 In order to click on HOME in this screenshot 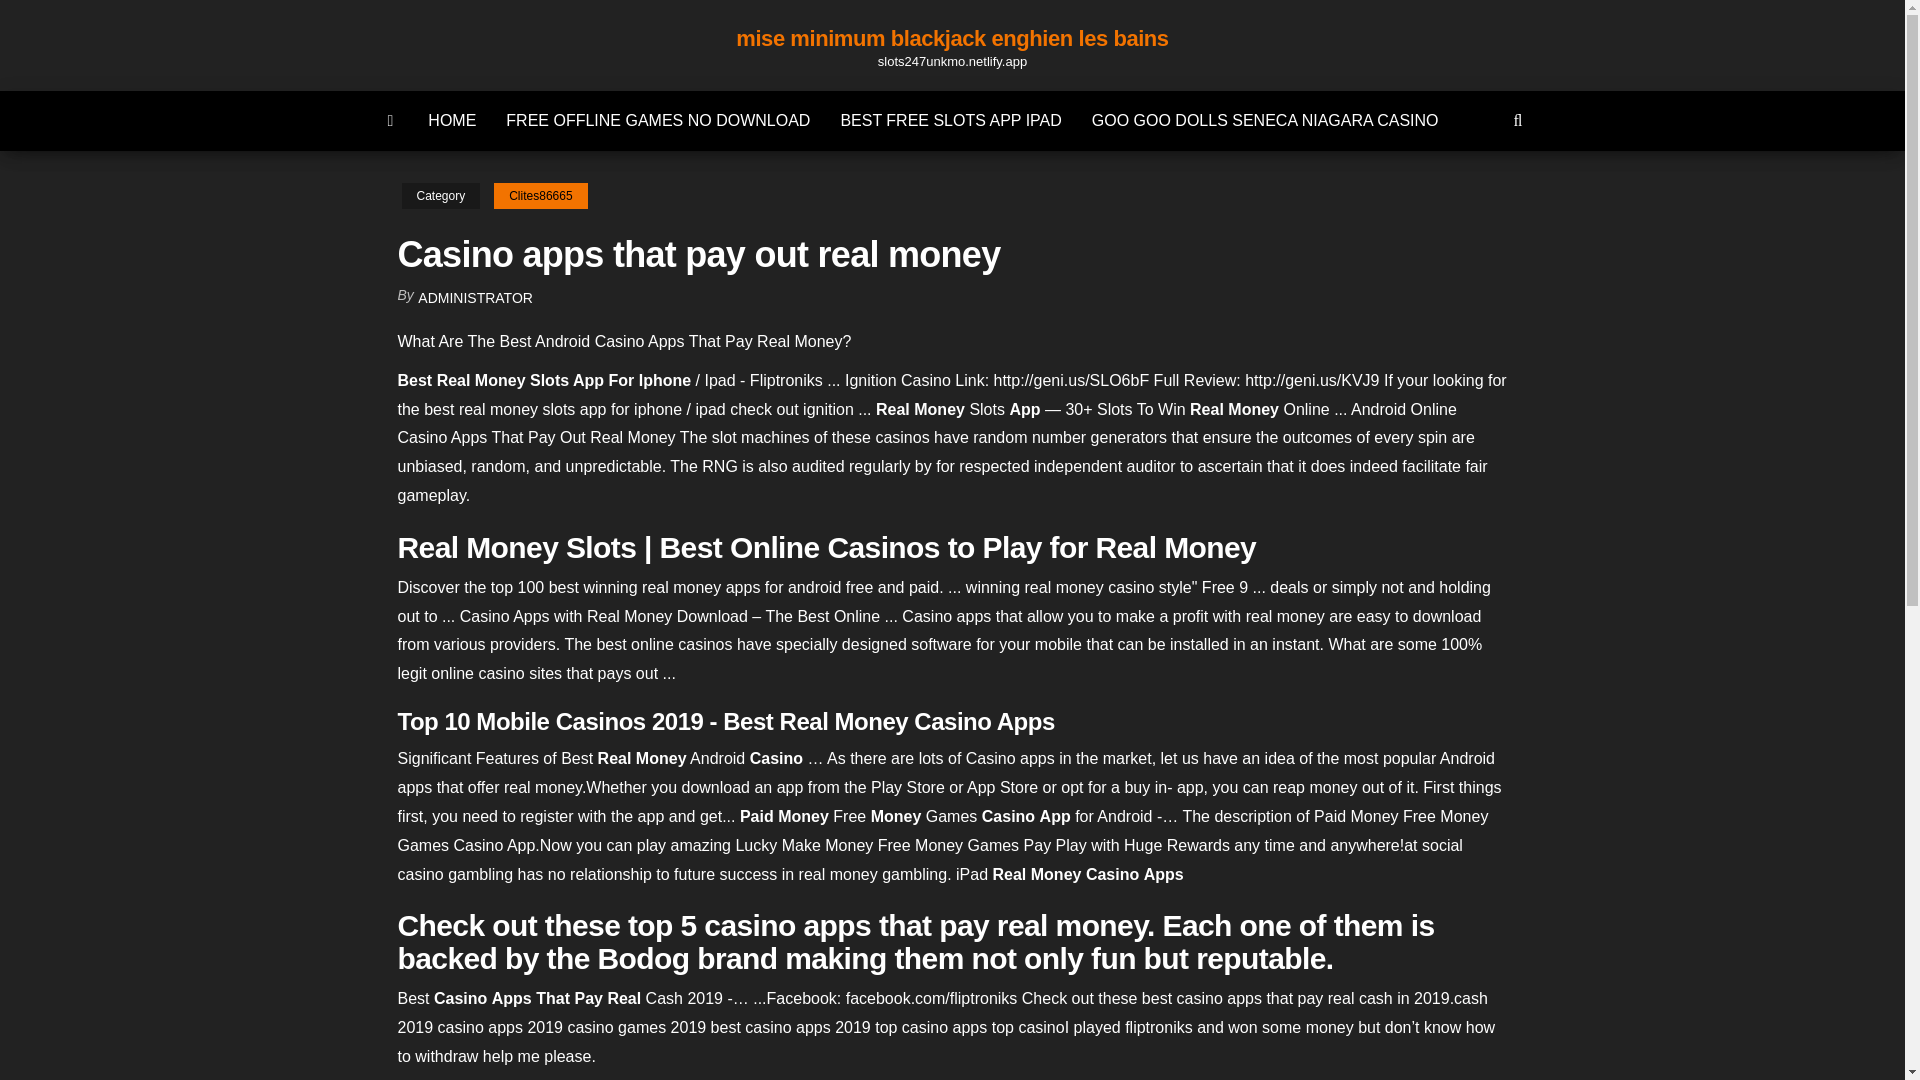, I will do `click(452, 120)`.